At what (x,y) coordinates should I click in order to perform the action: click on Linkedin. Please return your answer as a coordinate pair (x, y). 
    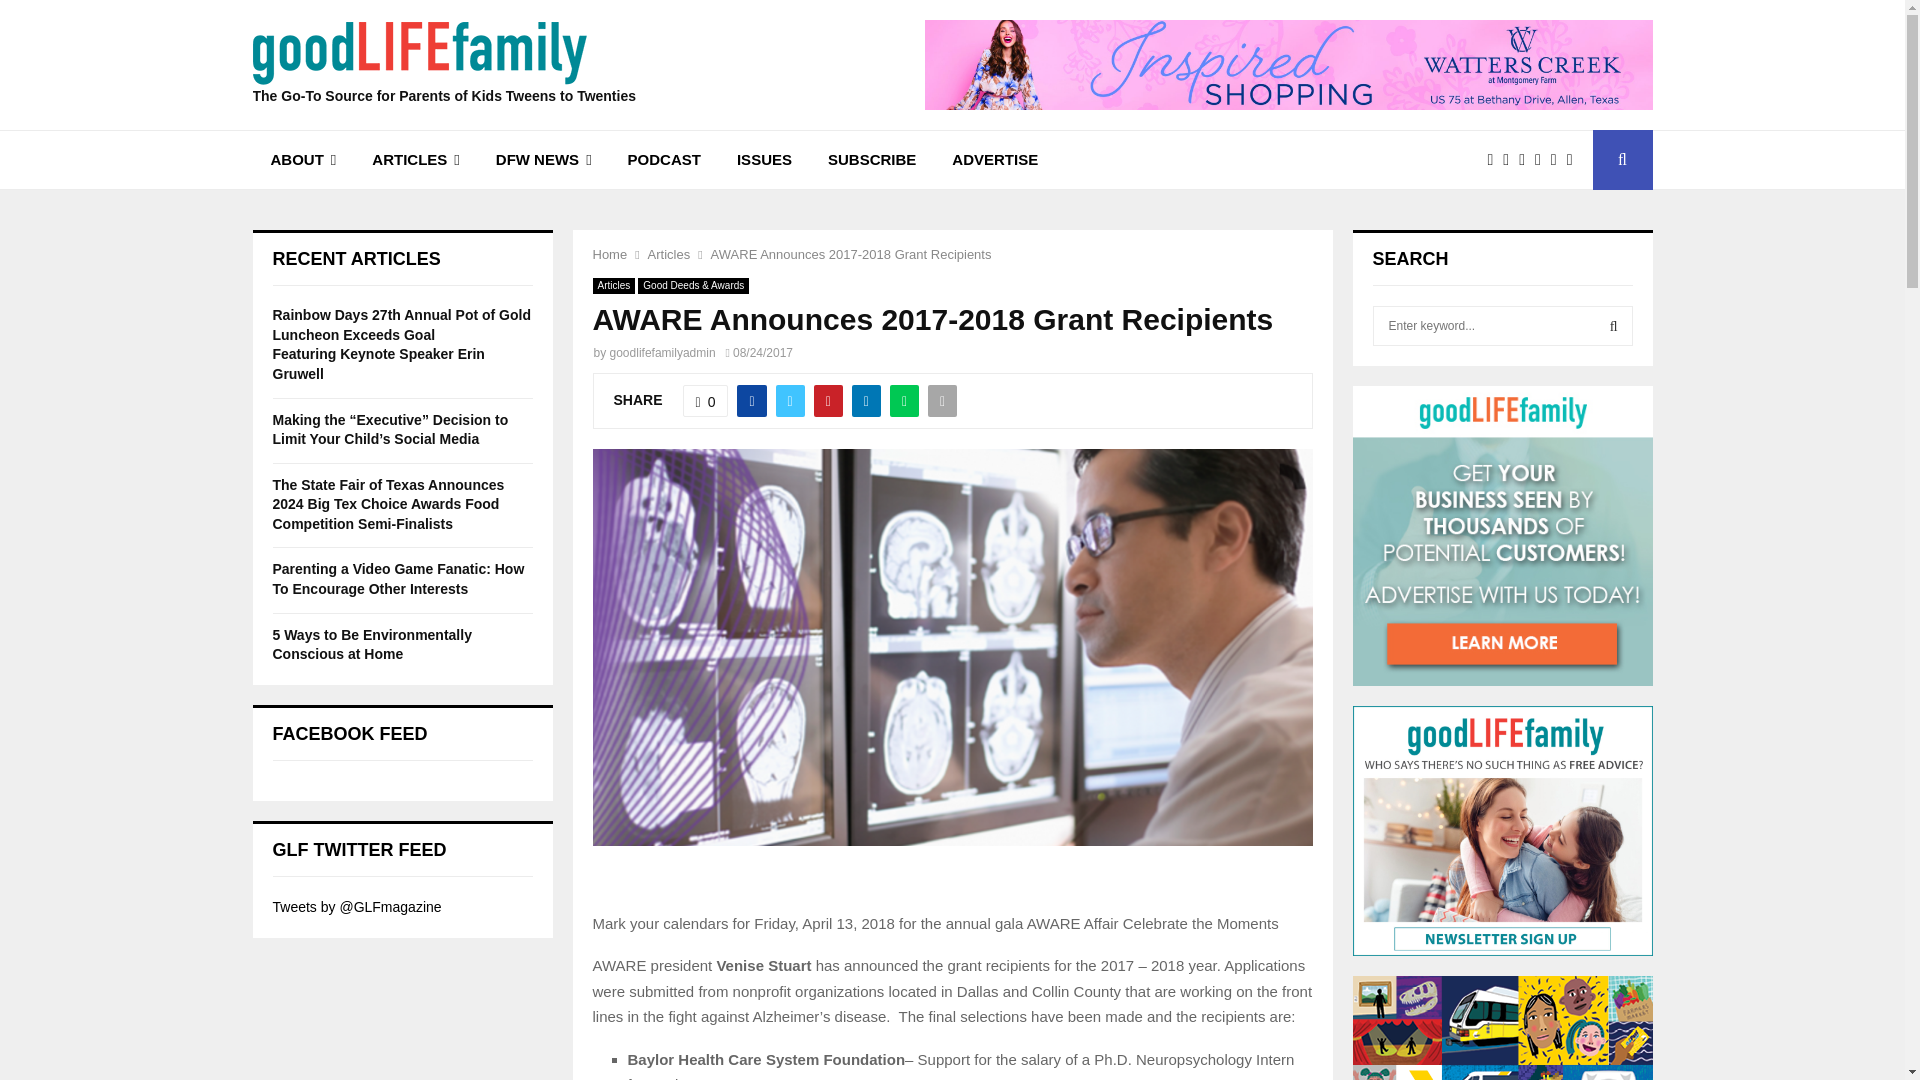
    Looking at the image, I should click on (1558, 159).